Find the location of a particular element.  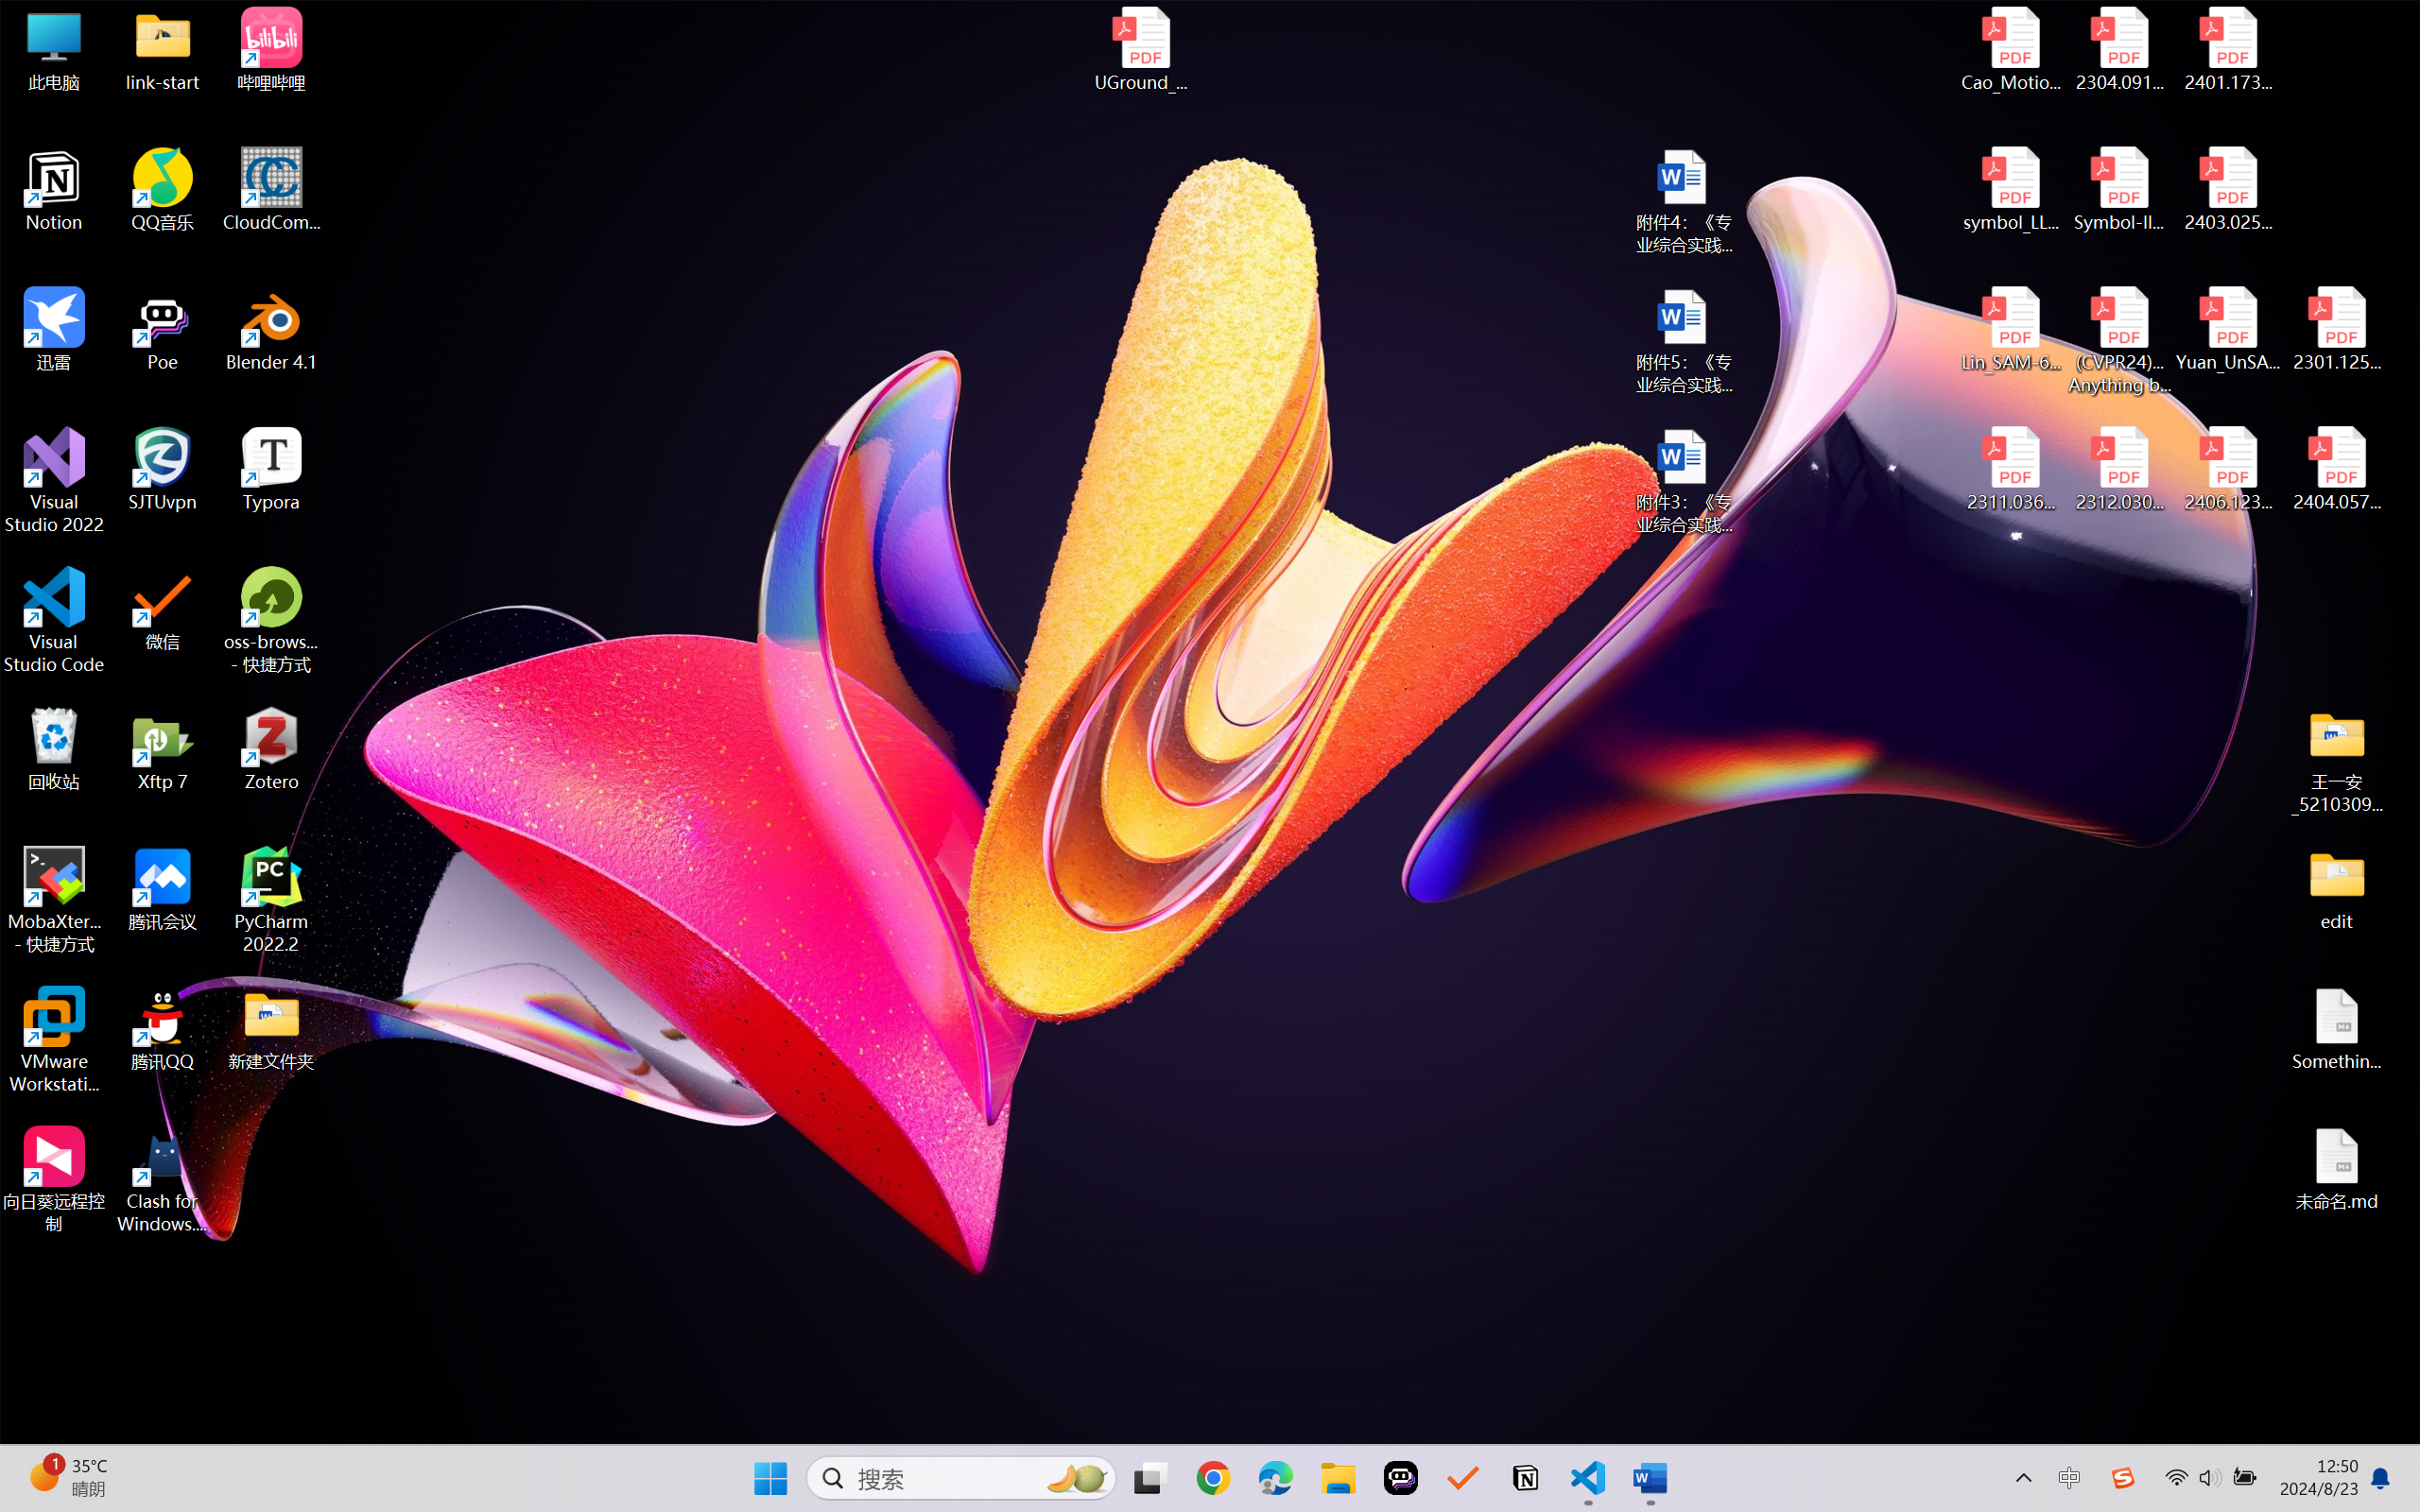

PyCharm 2022.2 is located at coordinates (272, 900).